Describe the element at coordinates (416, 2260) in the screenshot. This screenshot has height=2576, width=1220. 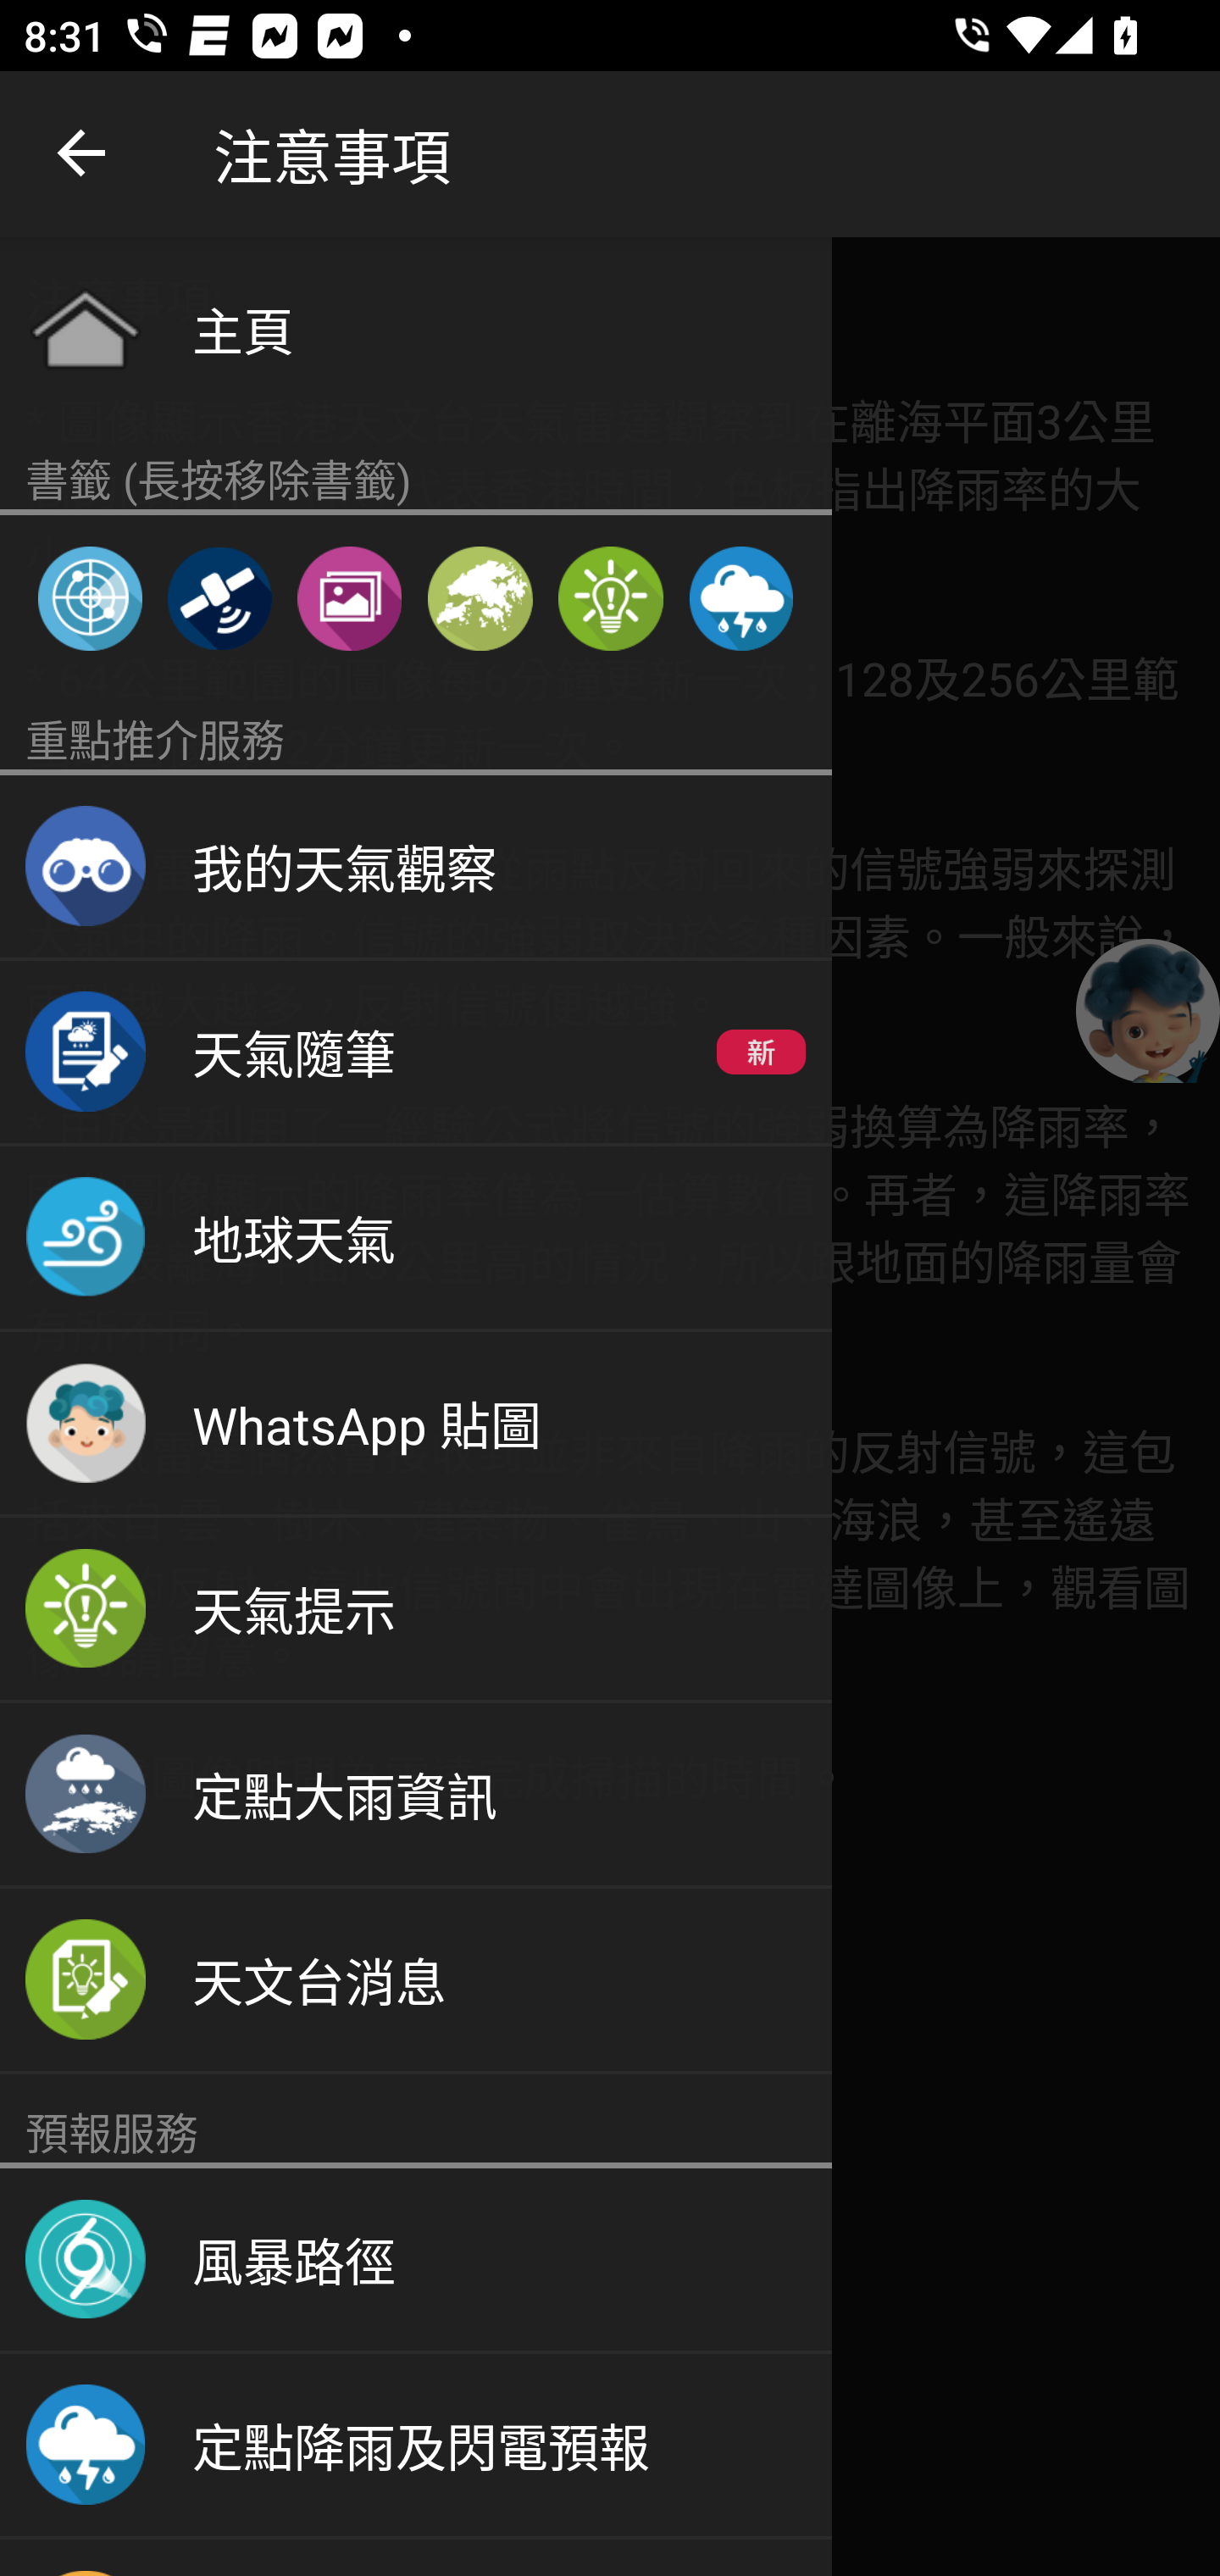
I see `風暴路徑` at that location.